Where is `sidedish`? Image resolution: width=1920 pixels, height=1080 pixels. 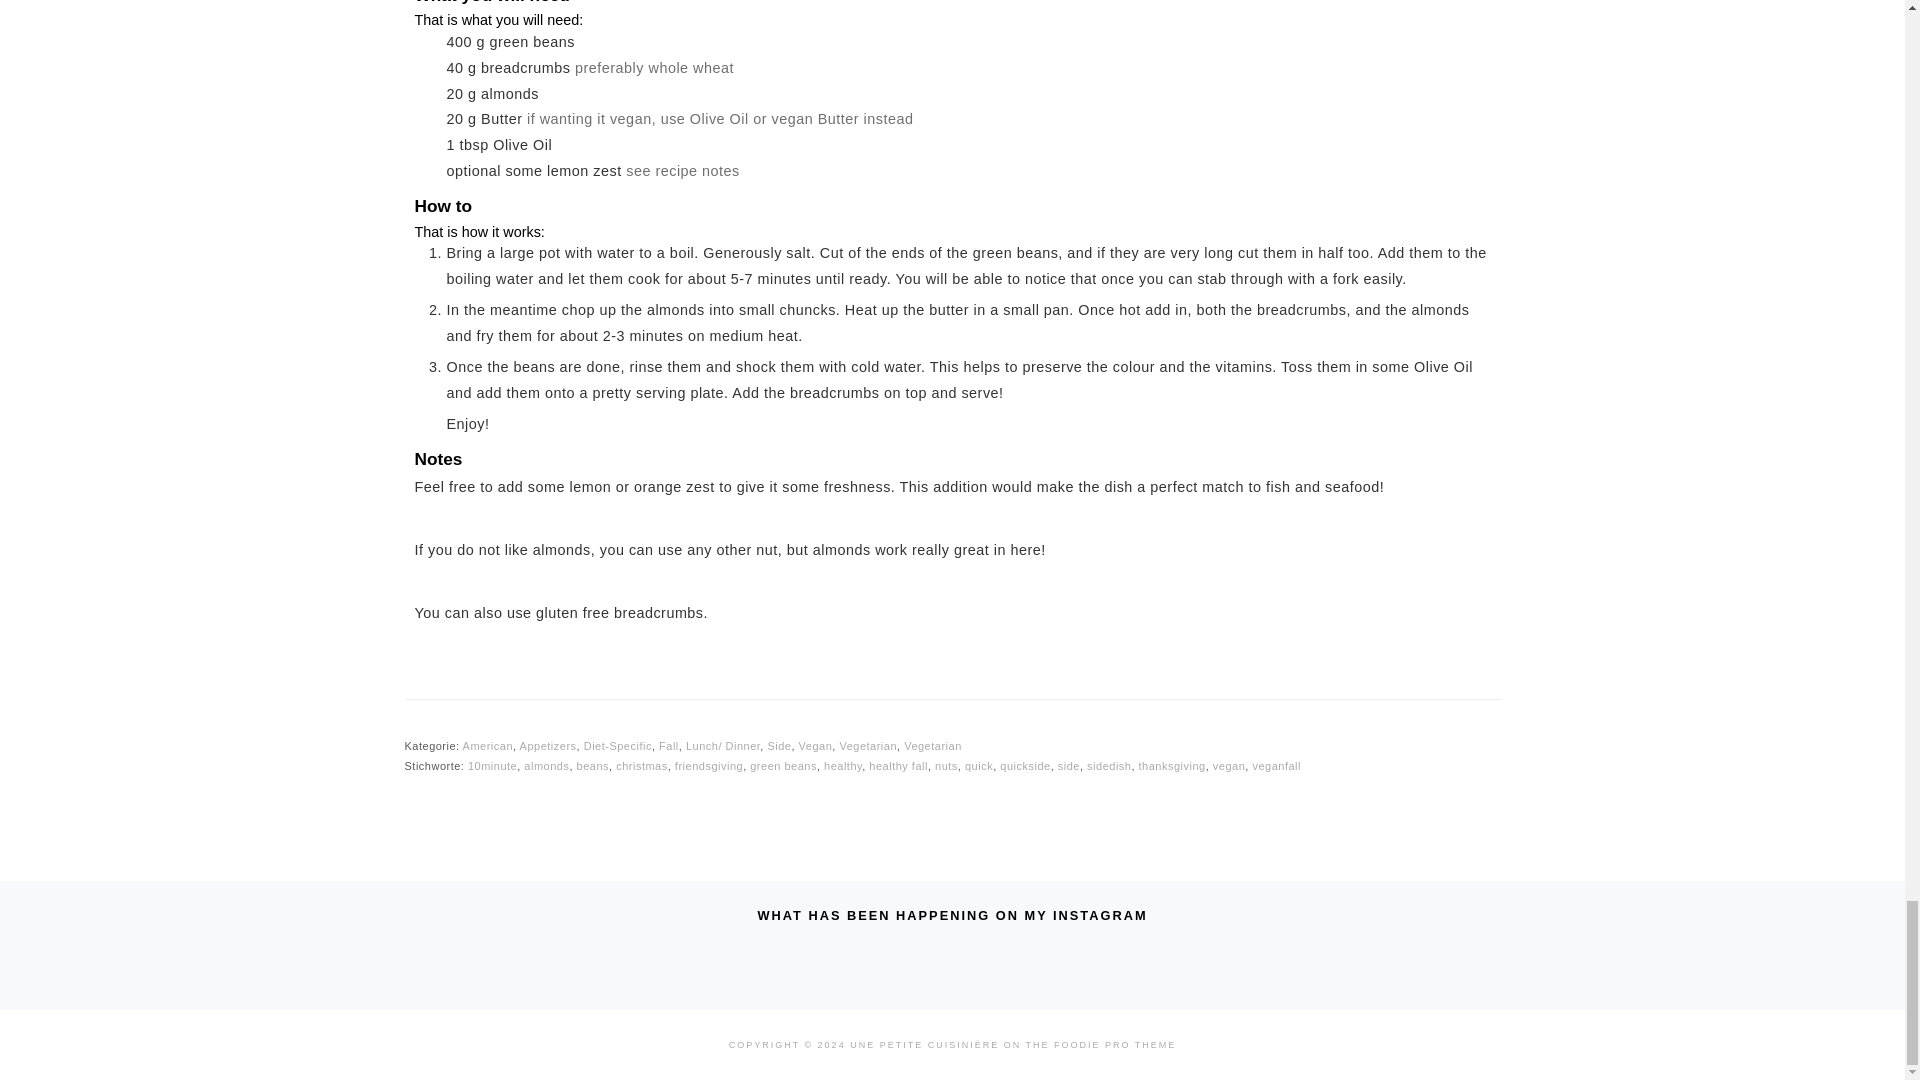 sidedish is located at coordinates (1108, 766).